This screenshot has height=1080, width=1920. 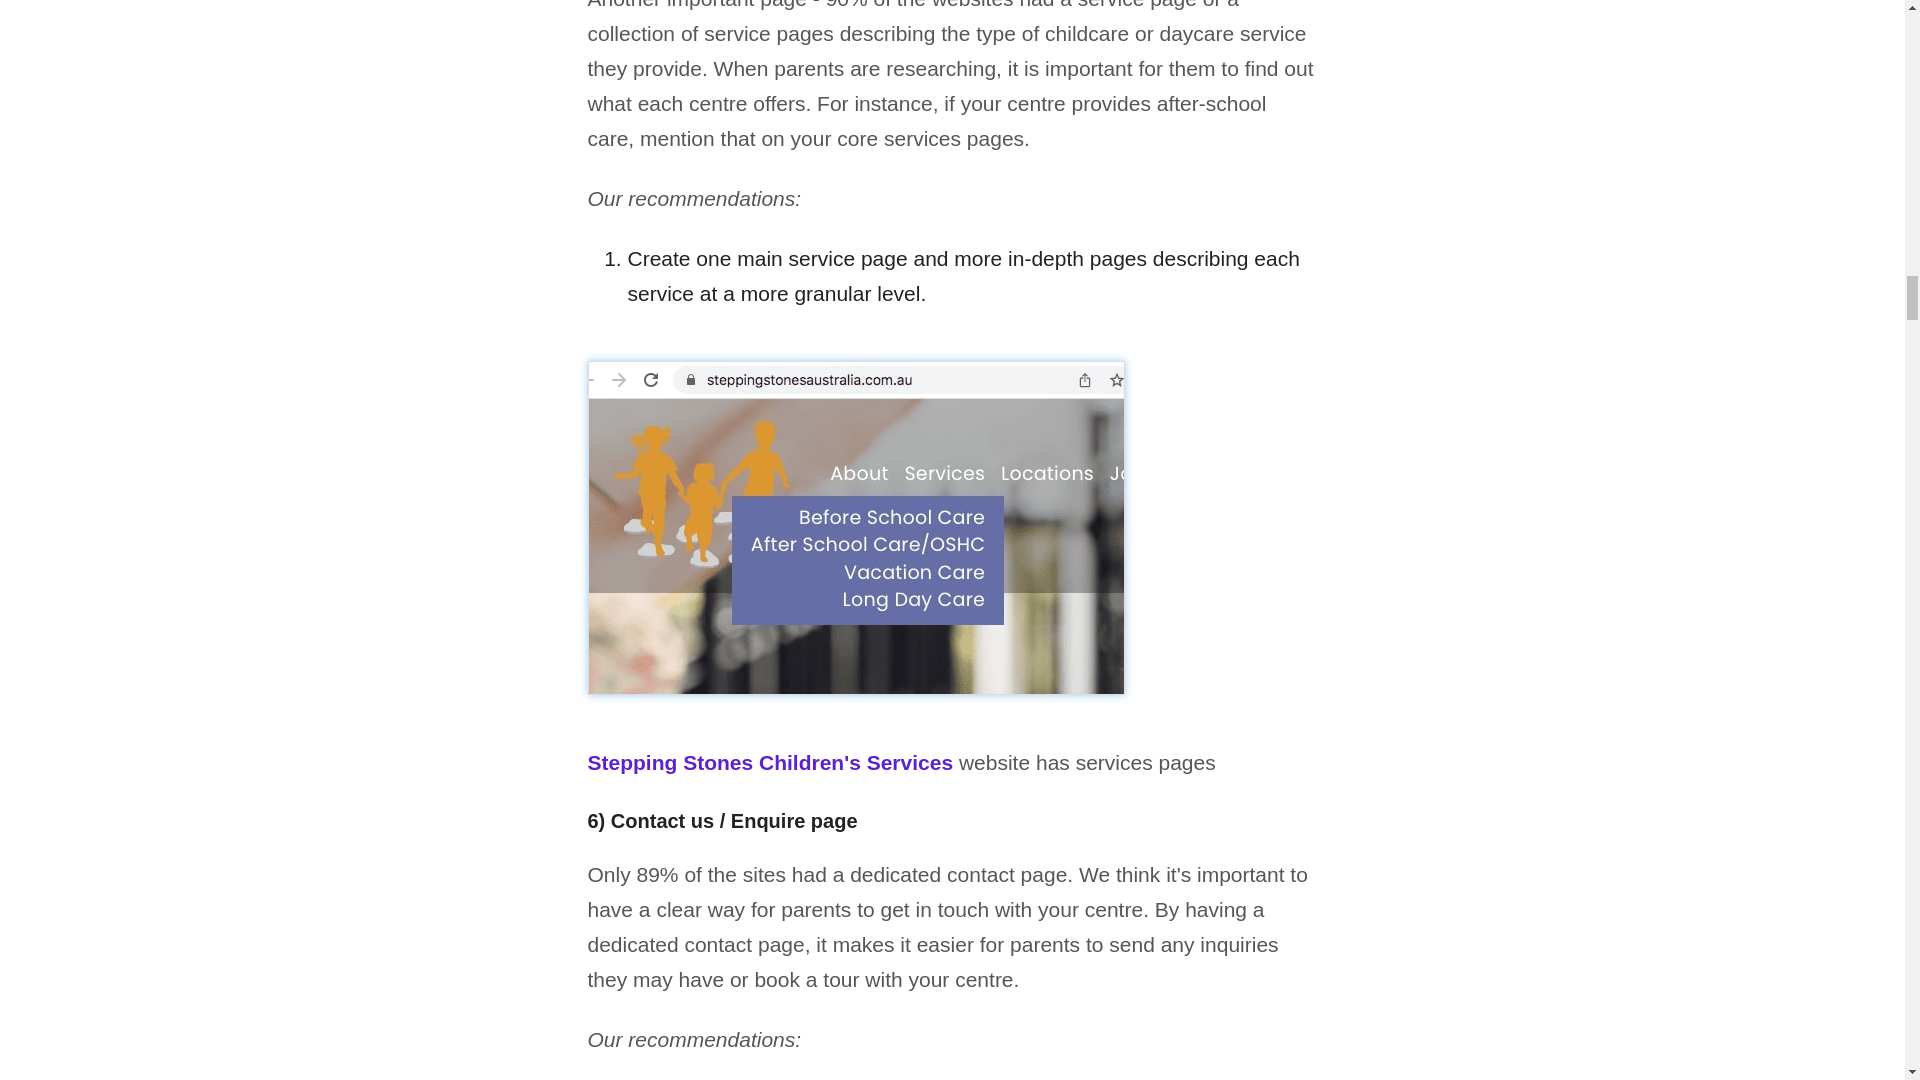 I want to click on Stepping Stones Children's Services, so click(x=770, y=762).